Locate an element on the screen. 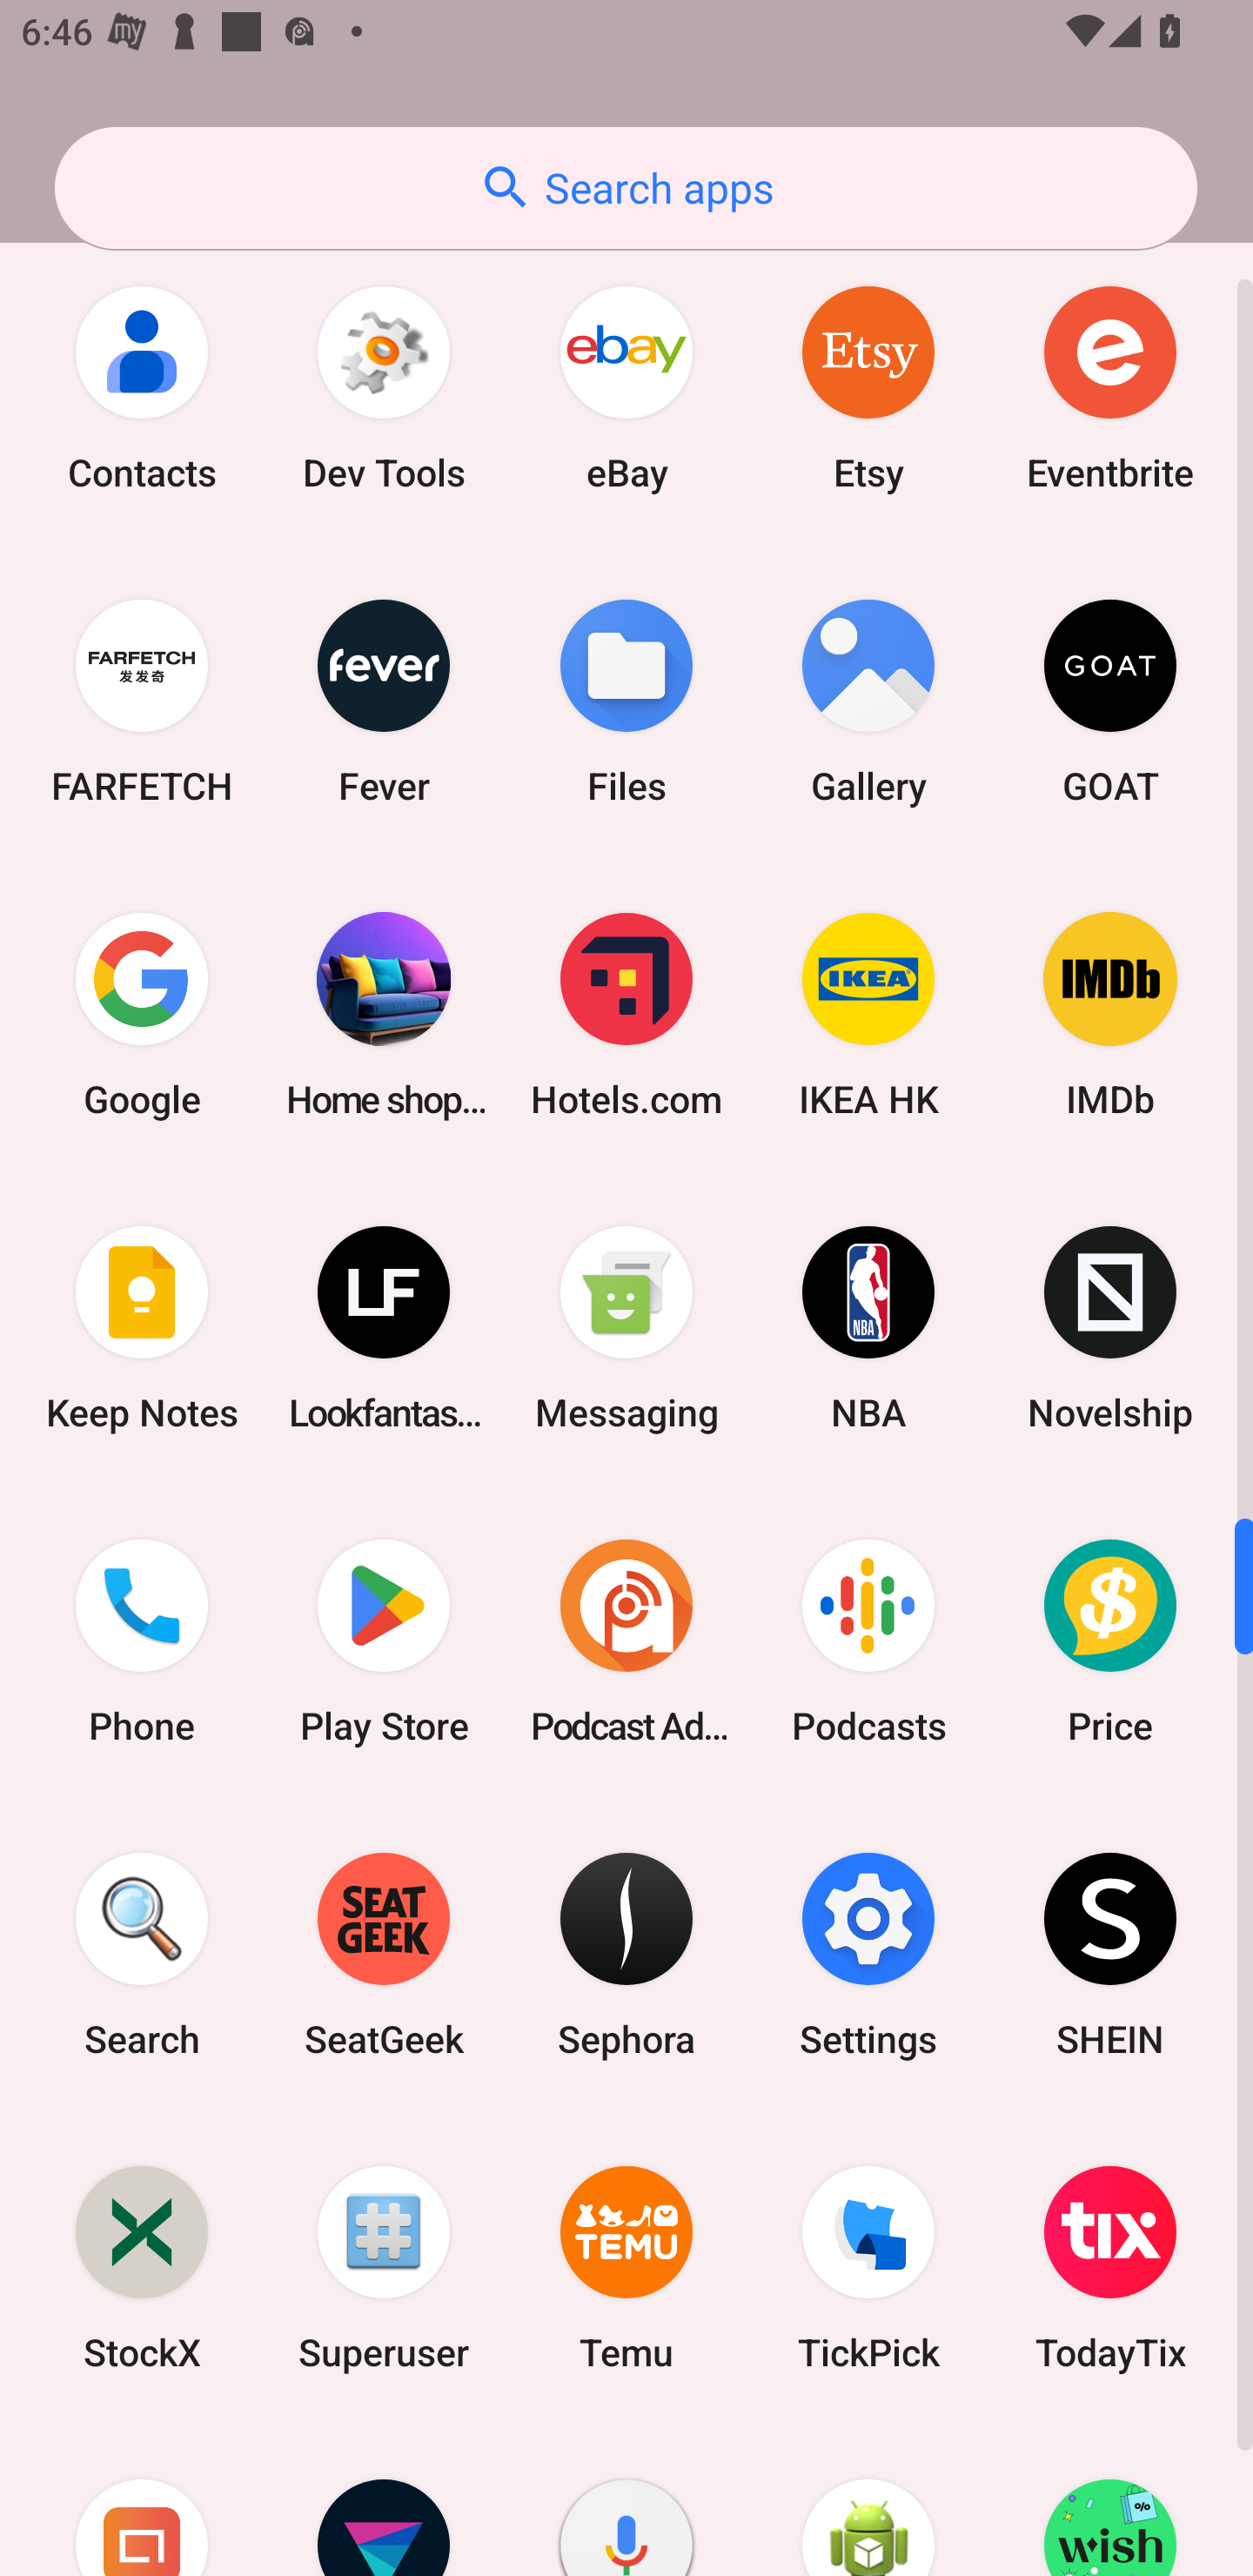  Superuser is located at coordinates (384, 2268).